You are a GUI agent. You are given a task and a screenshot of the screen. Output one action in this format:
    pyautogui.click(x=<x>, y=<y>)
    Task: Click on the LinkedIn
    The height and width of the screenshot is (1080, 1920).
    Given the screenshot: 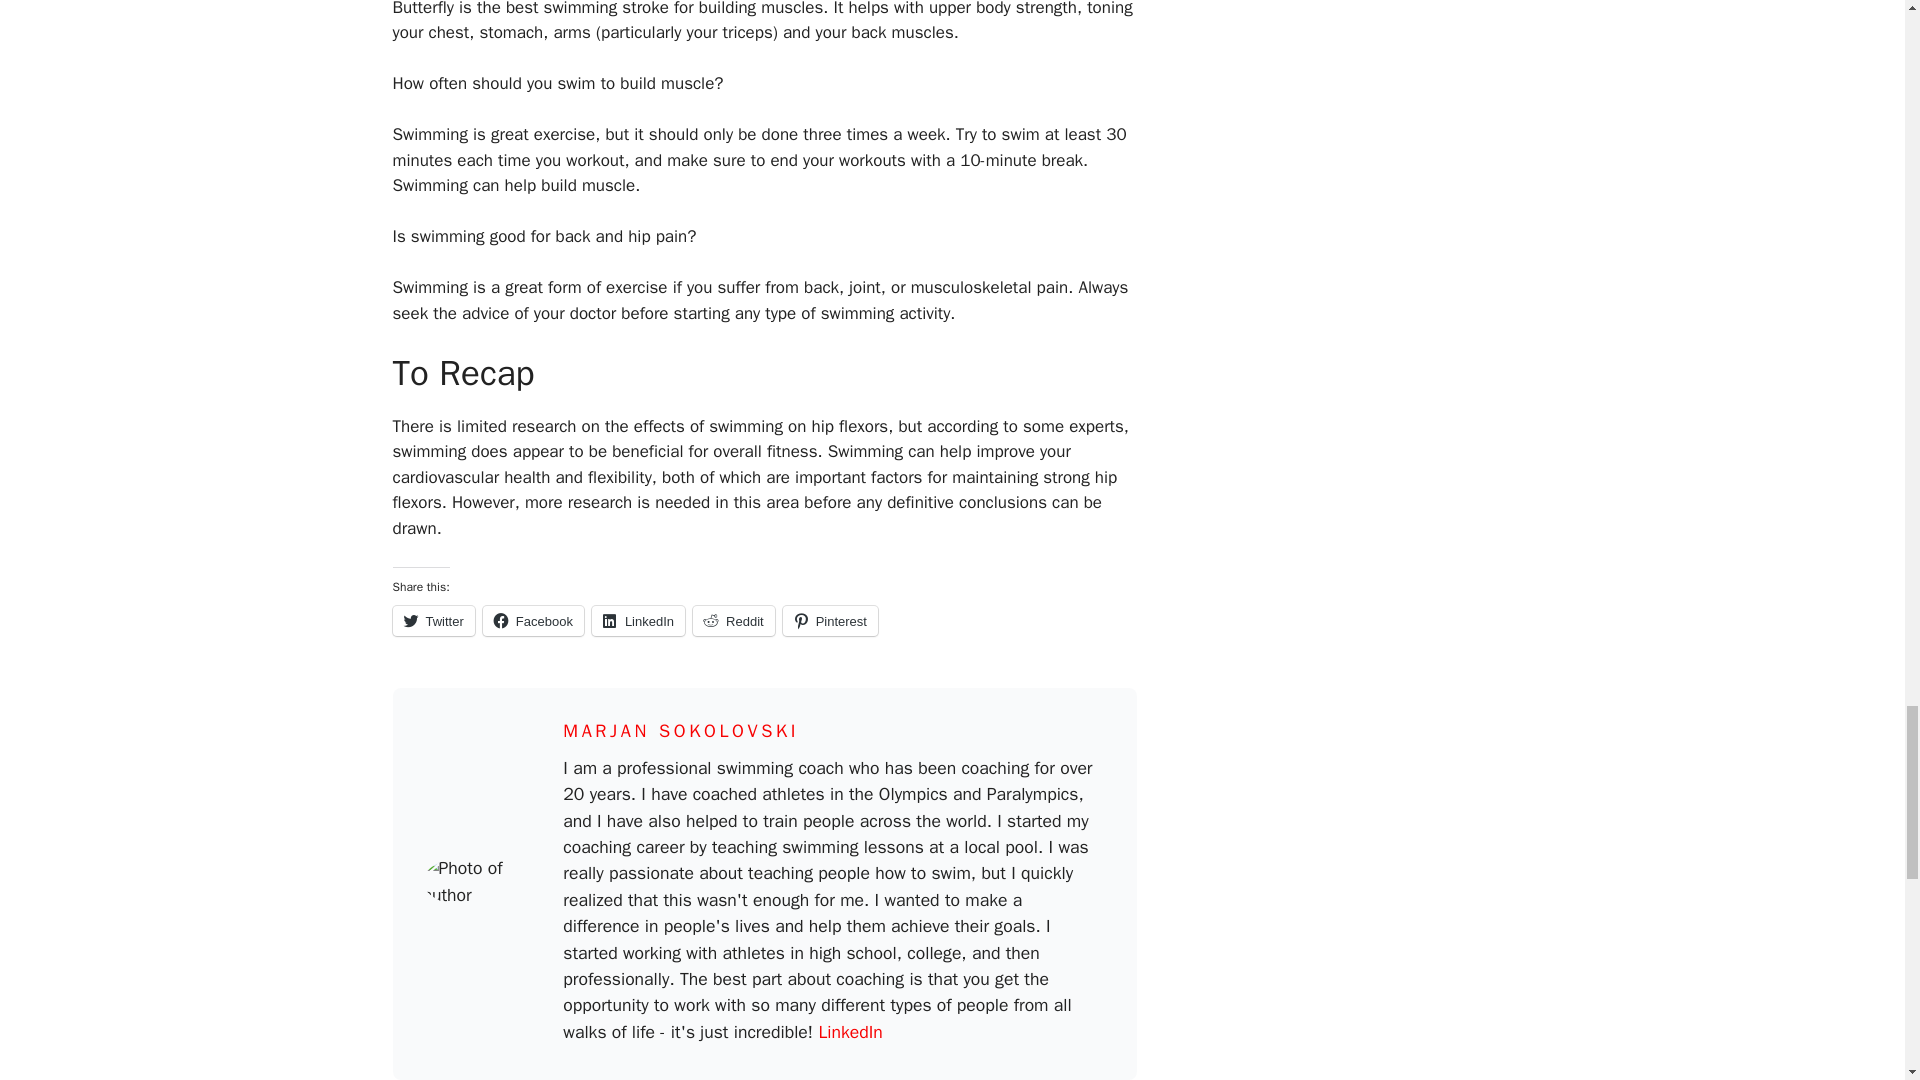 What is the action you would take?
    pyautogui.click(x=638, y=620)
    